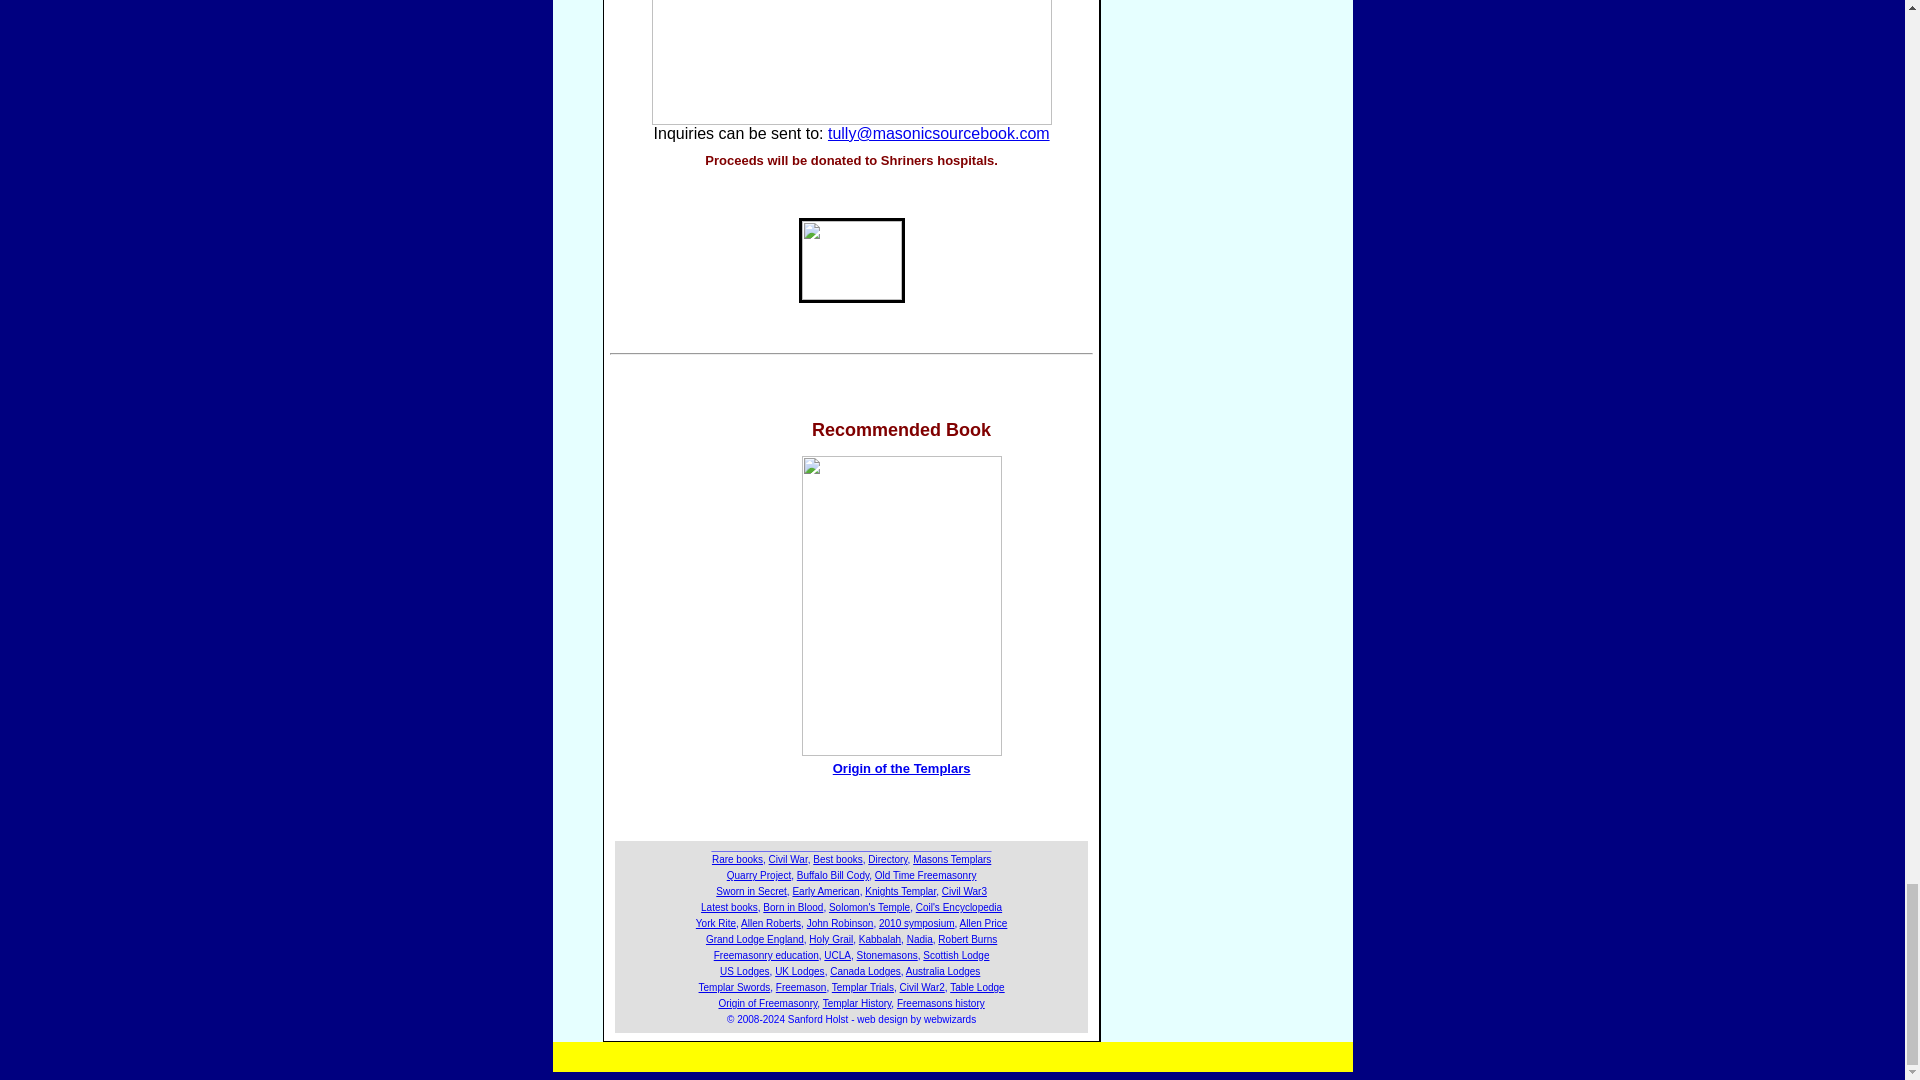  What do you see at coordinates (984, 923) in the screenshot?
I see `Allen Price` at bounding box center [984, 923].